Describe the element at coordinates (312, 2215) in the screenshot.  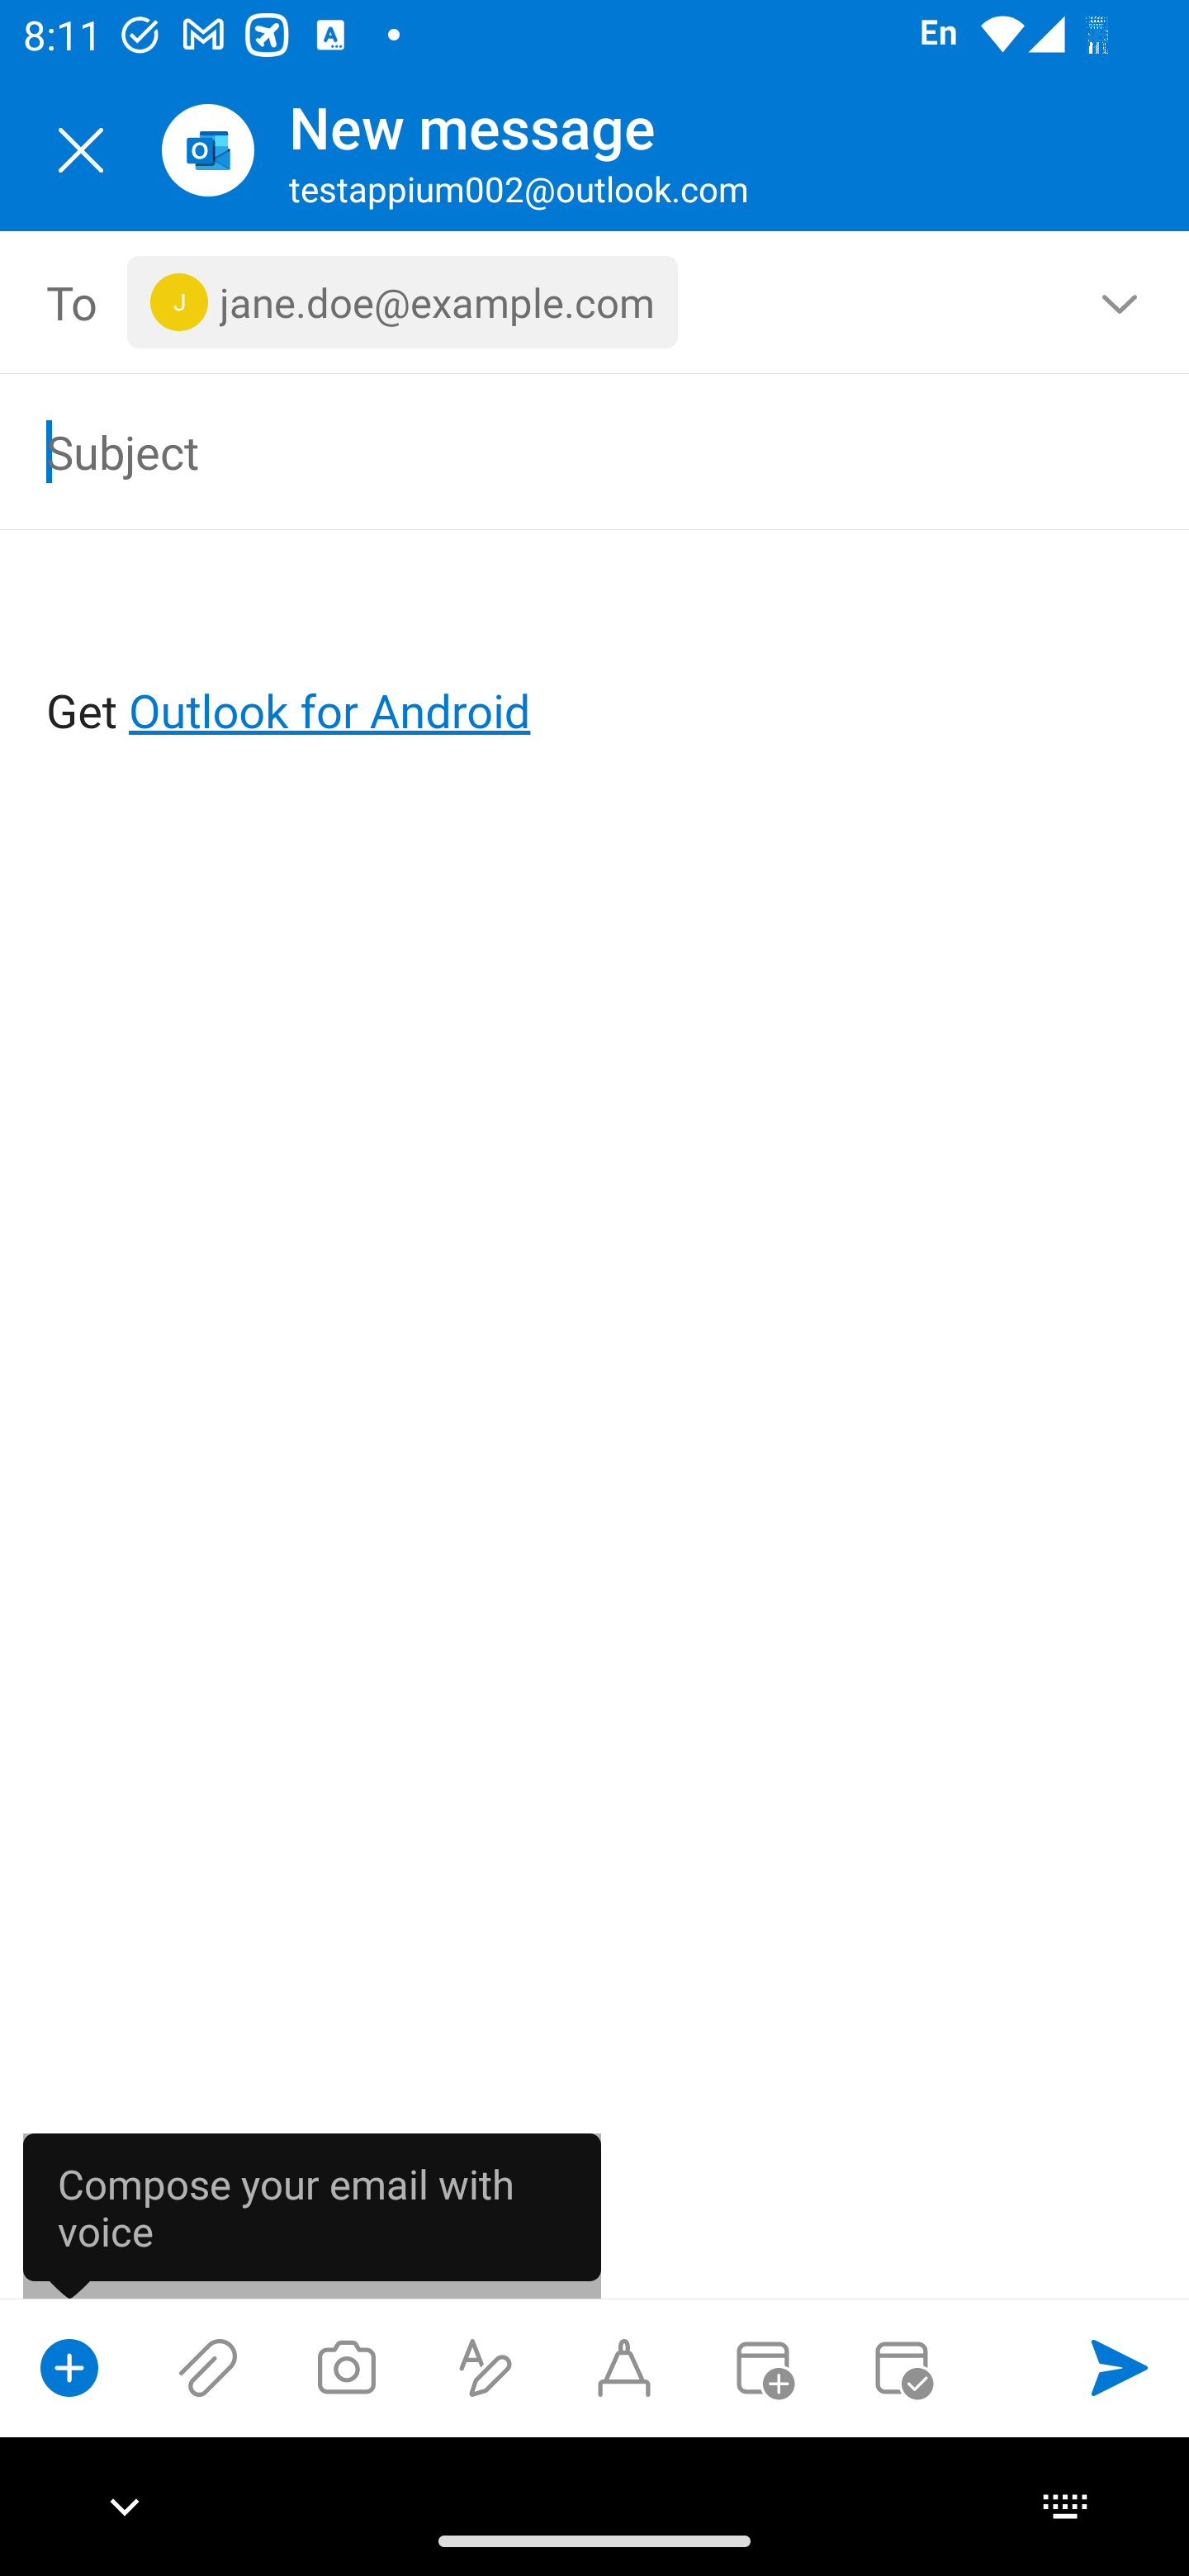
I see `Compose your email with voice` at that location.